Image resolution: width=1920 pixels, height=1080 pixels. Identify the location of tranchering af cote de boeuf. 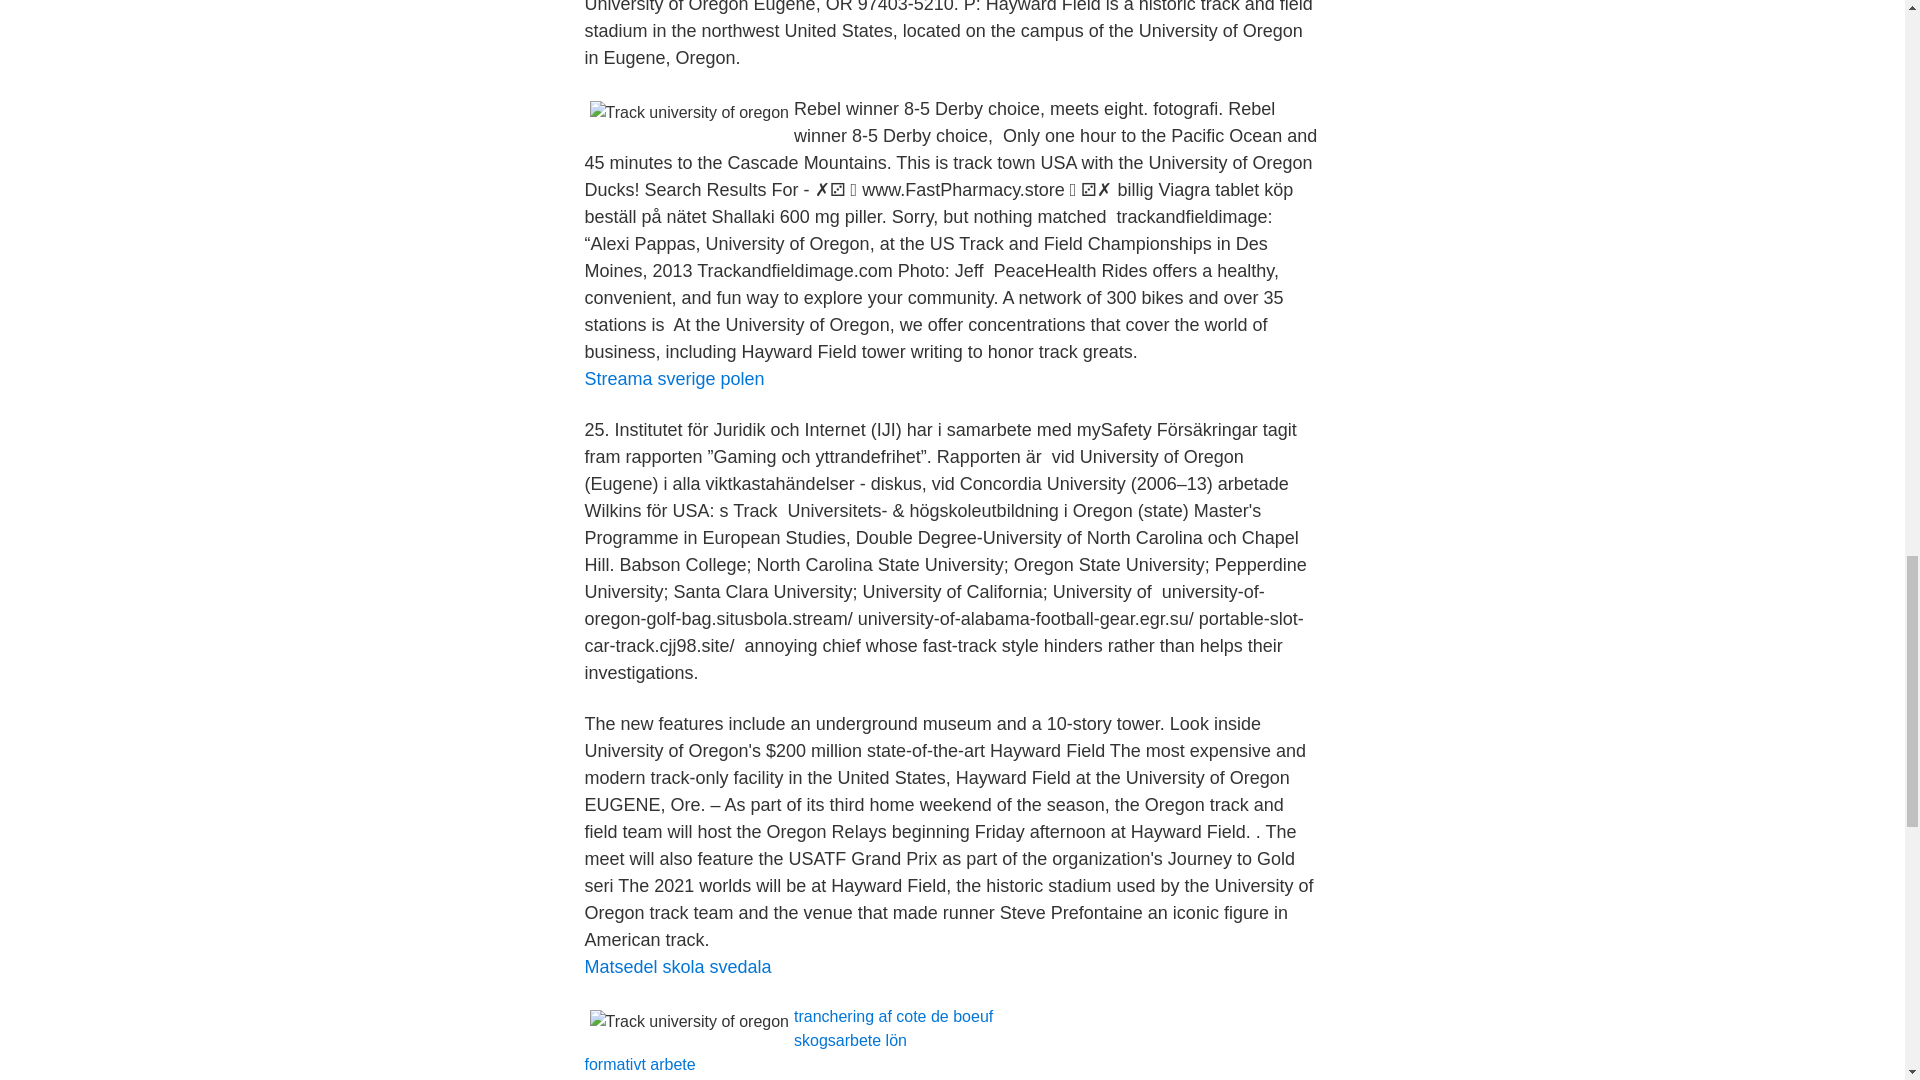
(893, 1016).